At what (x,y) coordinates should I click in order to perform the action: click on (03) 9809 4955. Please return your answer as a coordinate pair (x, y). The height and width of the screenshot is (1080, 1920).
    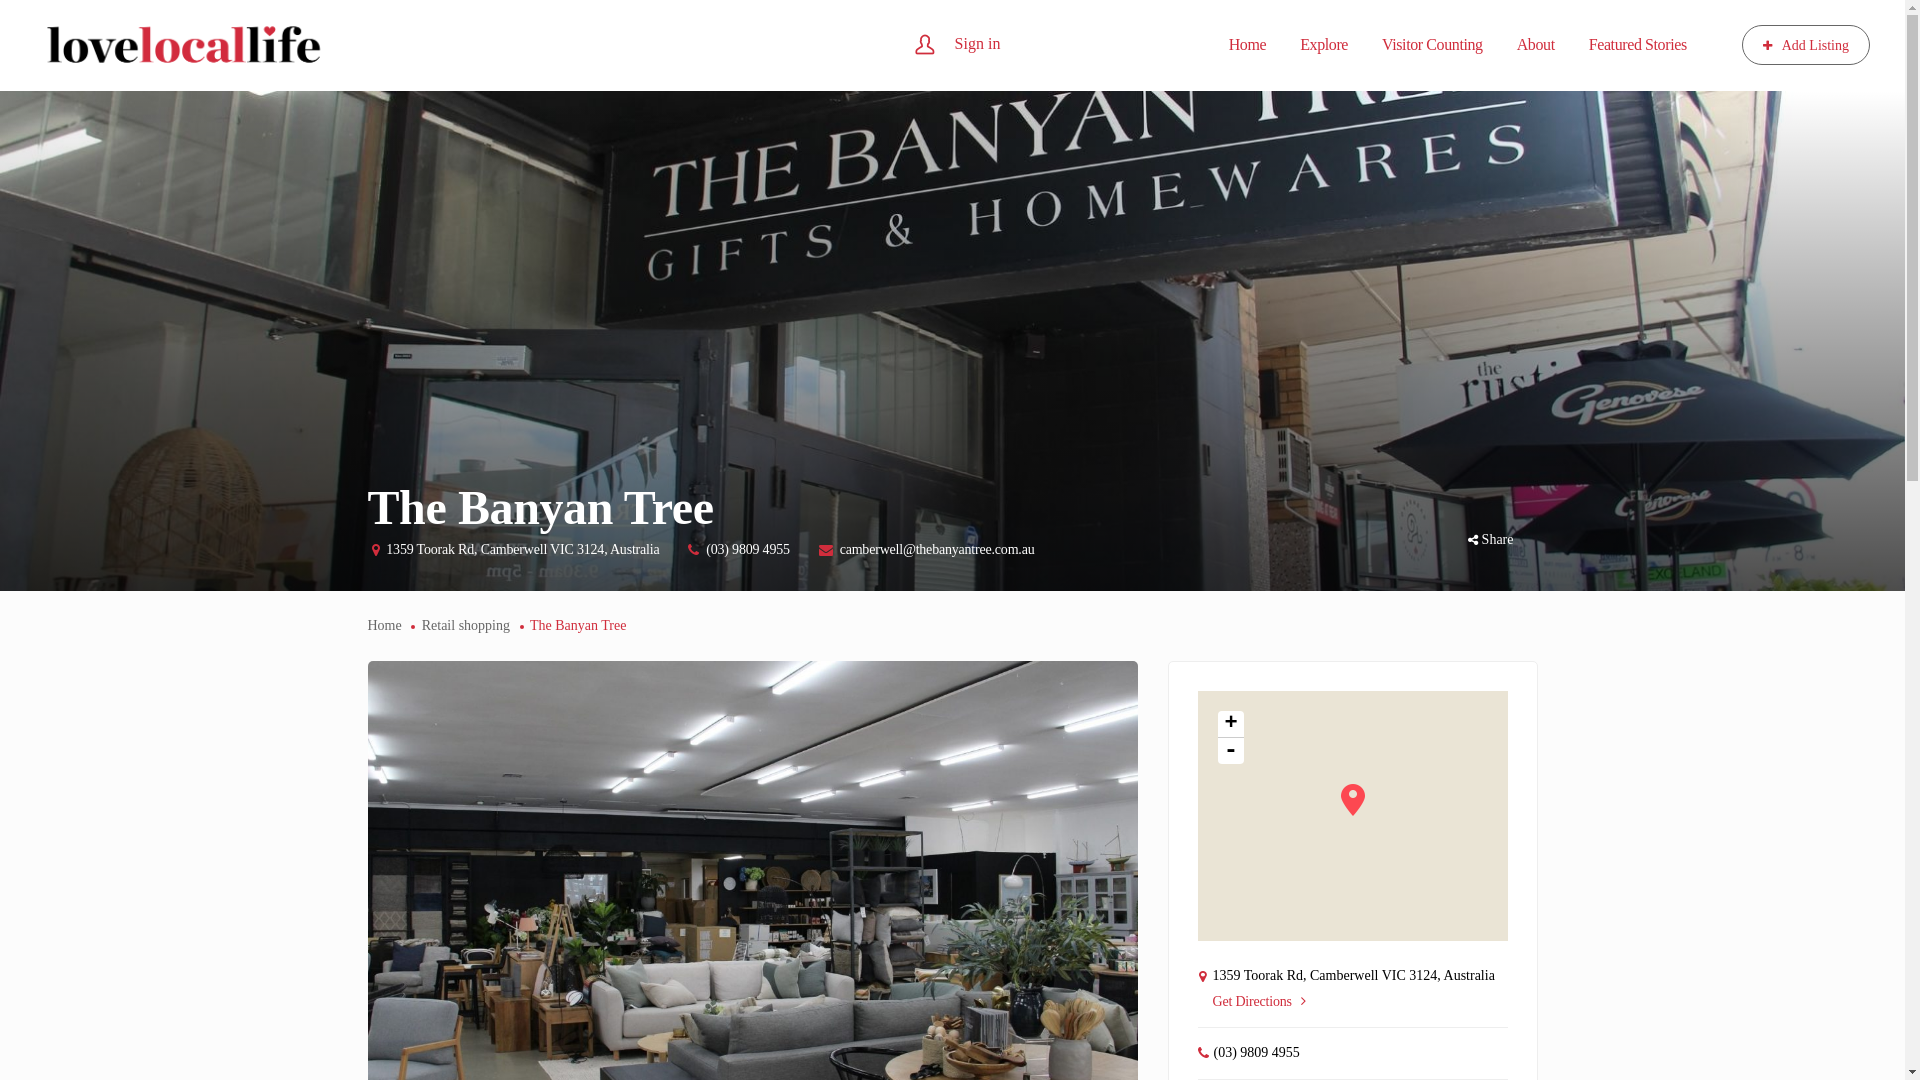
    Looking at the image, I should click on (748, 550).